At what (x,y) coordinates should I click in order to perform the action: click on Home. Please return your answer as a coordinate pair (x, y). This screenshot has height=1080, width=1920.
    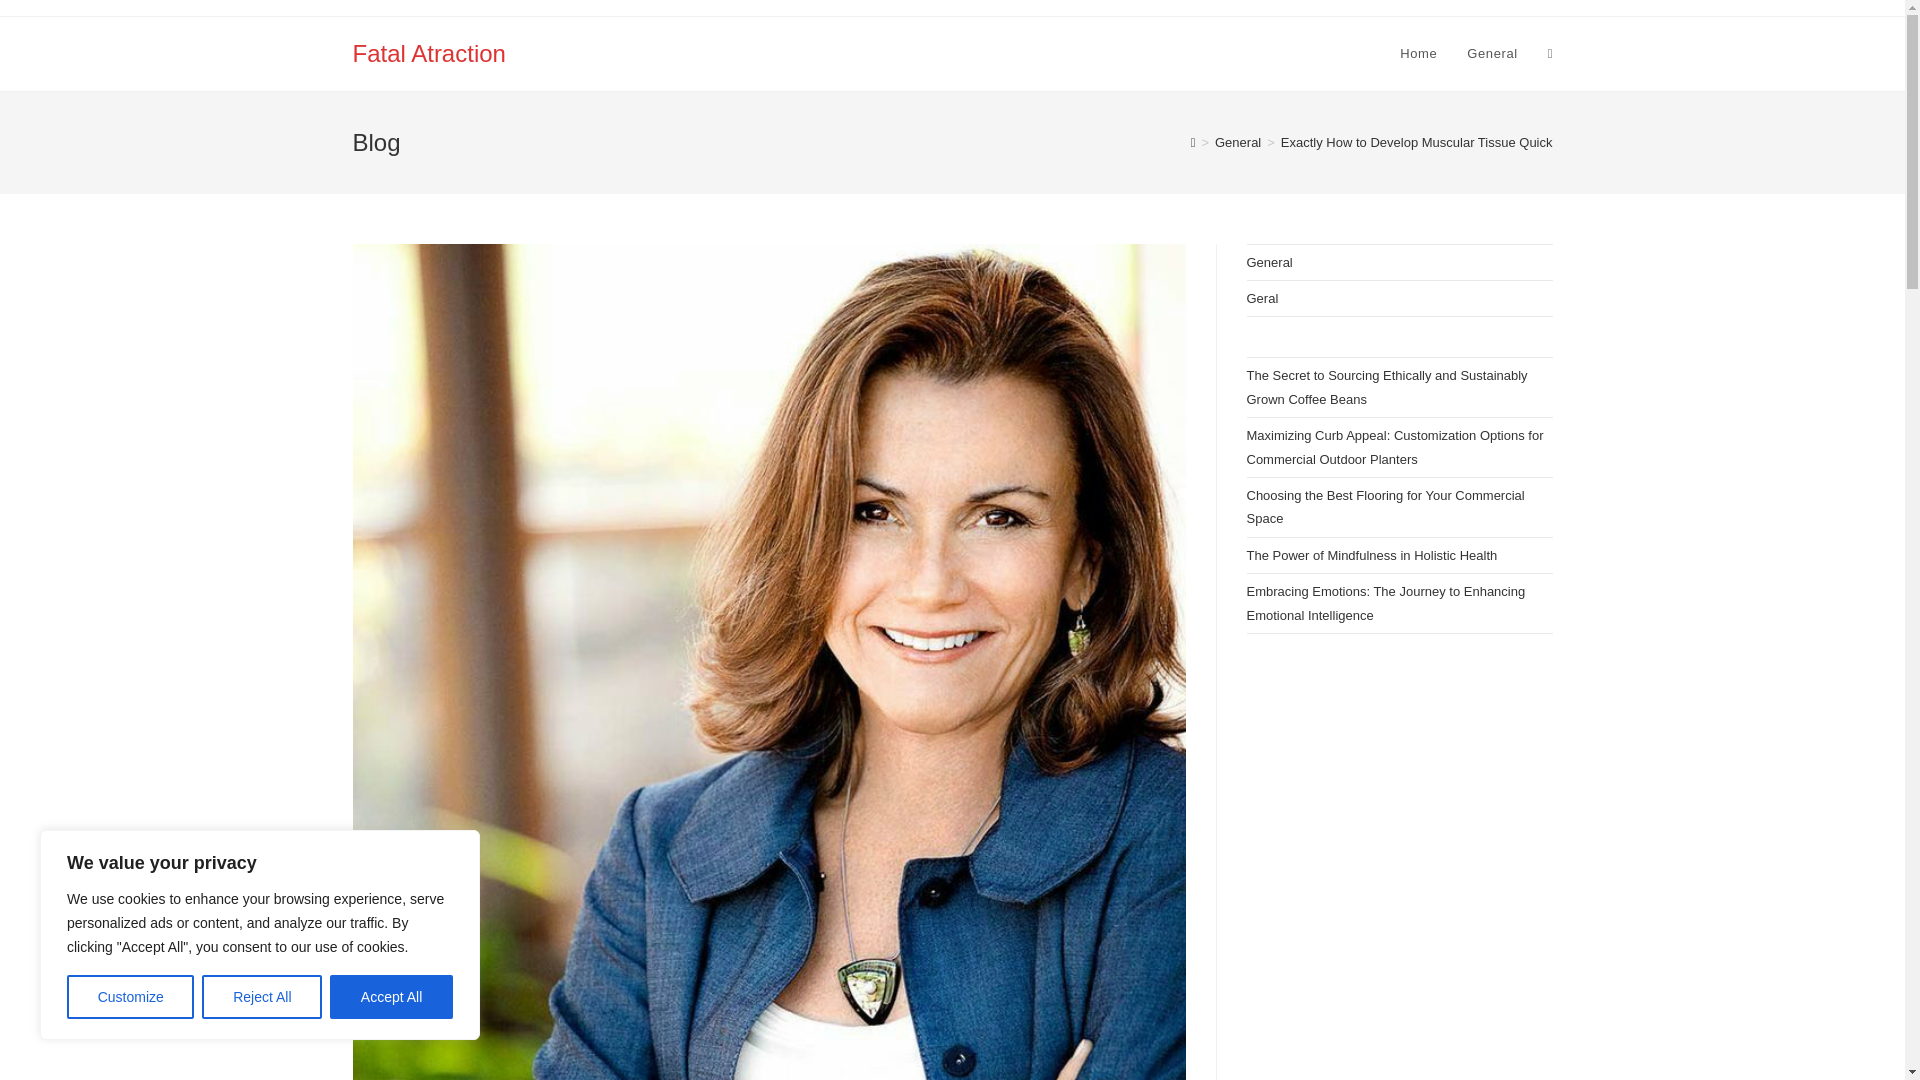
    Looking at the image, I should click on (1418, 54).